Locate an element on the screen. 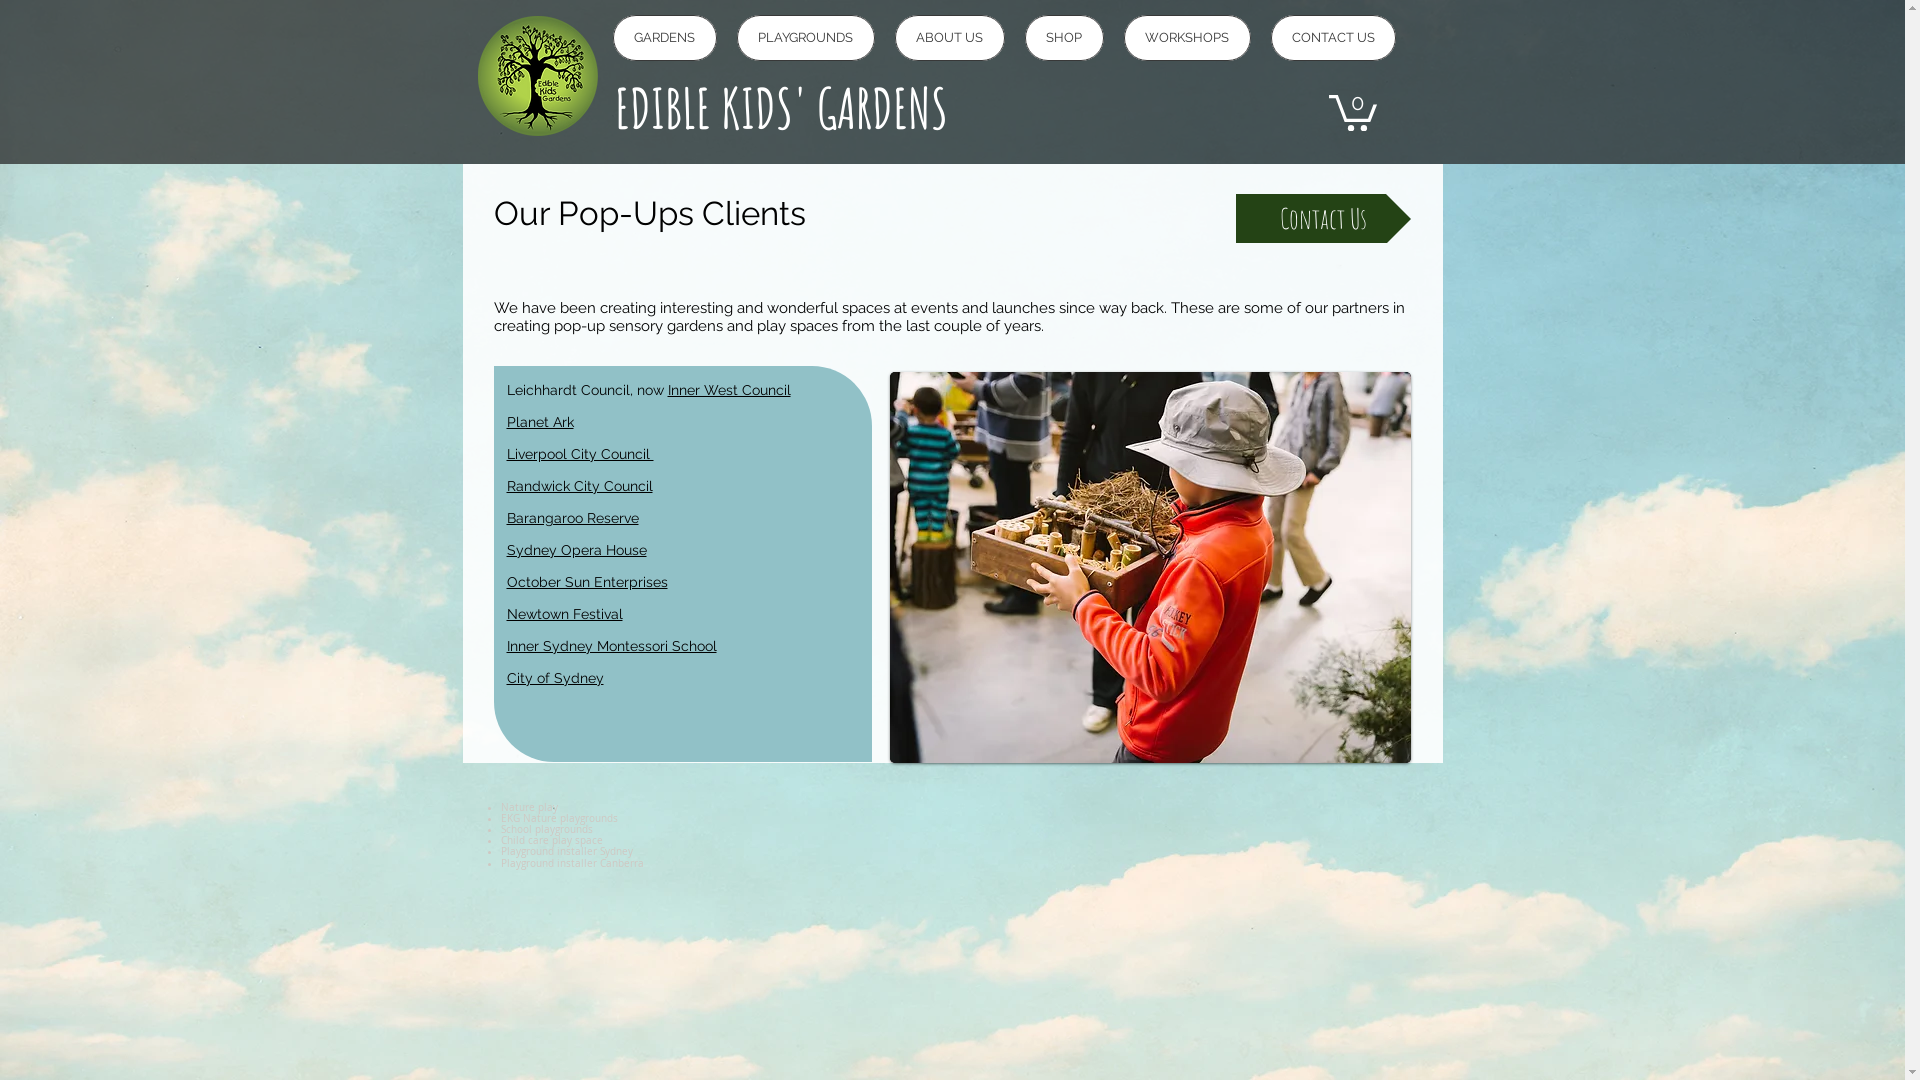 Image resolution: width=1920 pixels, height=1080 pixels. Inner Sydney Montessori School is located at coordinates (611, 646).